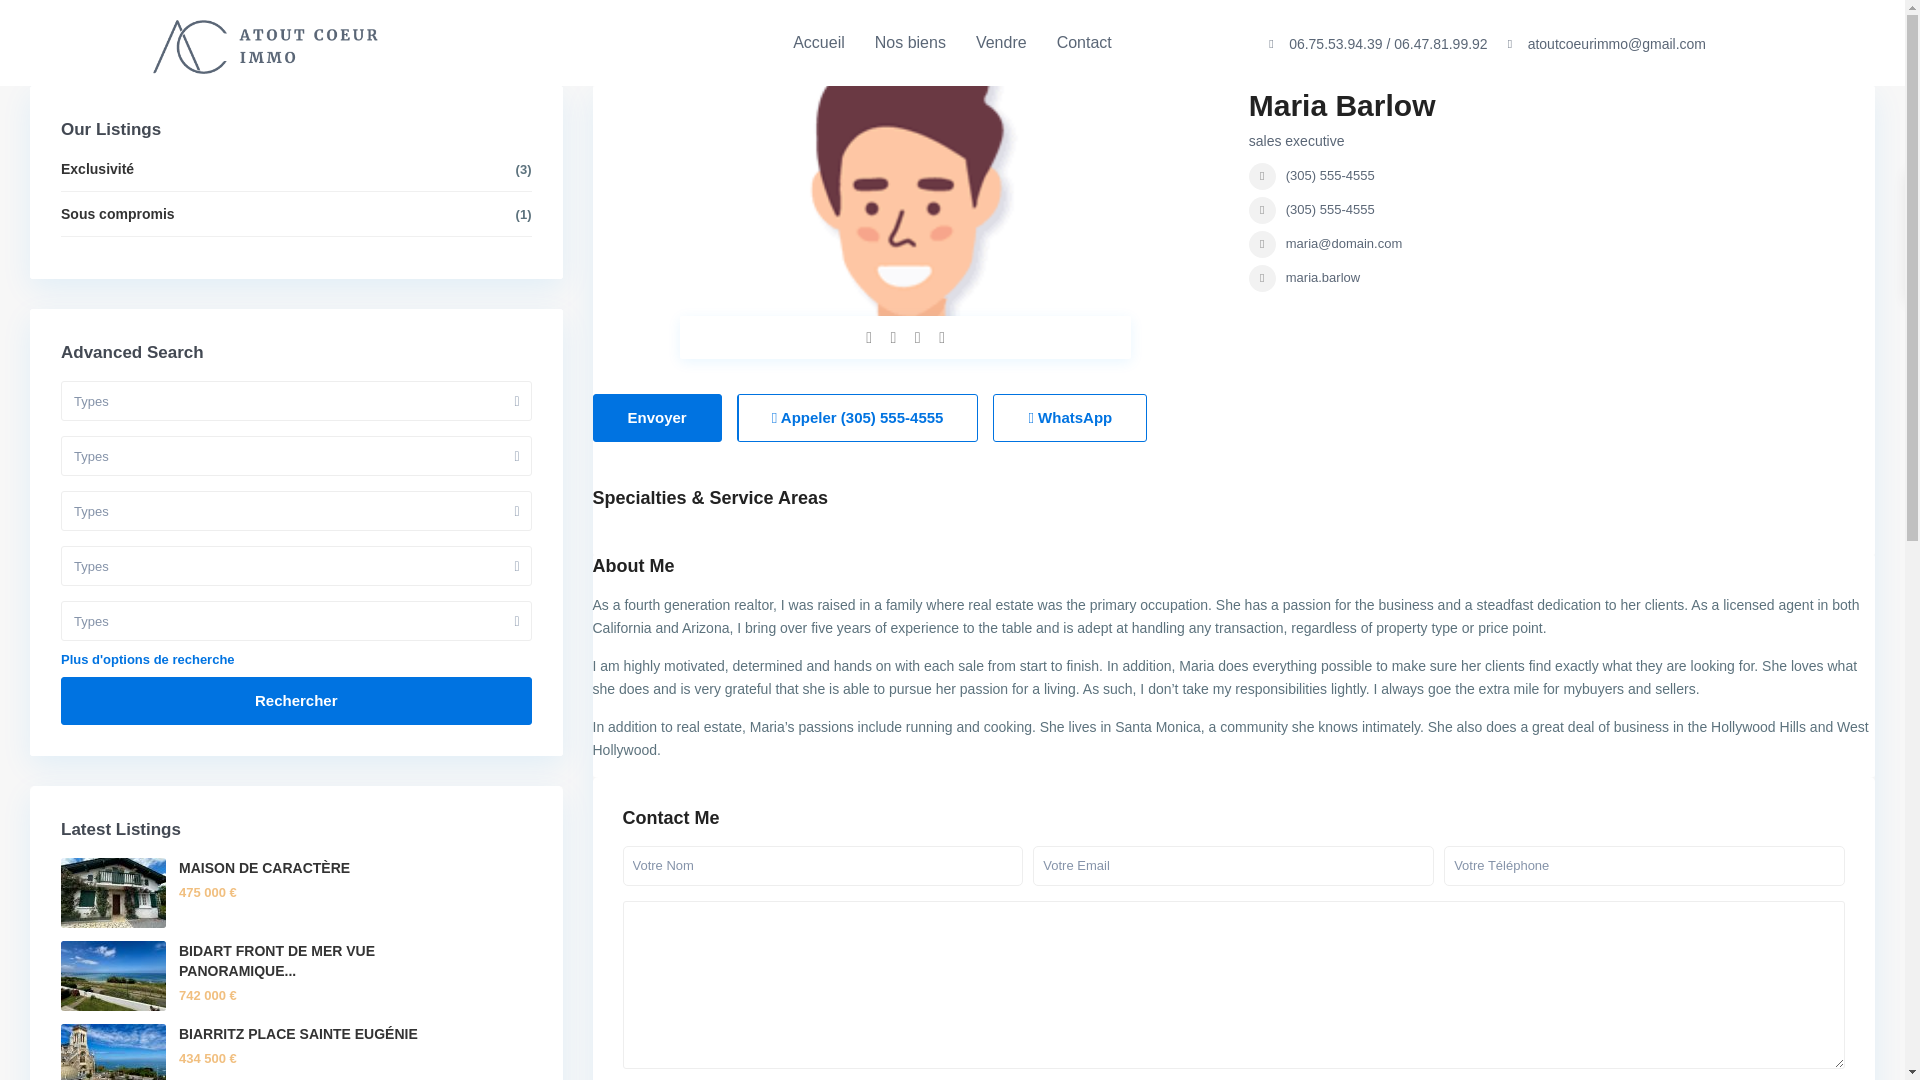 Image resolution: width=1920 pixels, height=1080 pixels. Describe the element at coordinates (1069, 418) in the screenshot. I see `WhatsApp` at that location.